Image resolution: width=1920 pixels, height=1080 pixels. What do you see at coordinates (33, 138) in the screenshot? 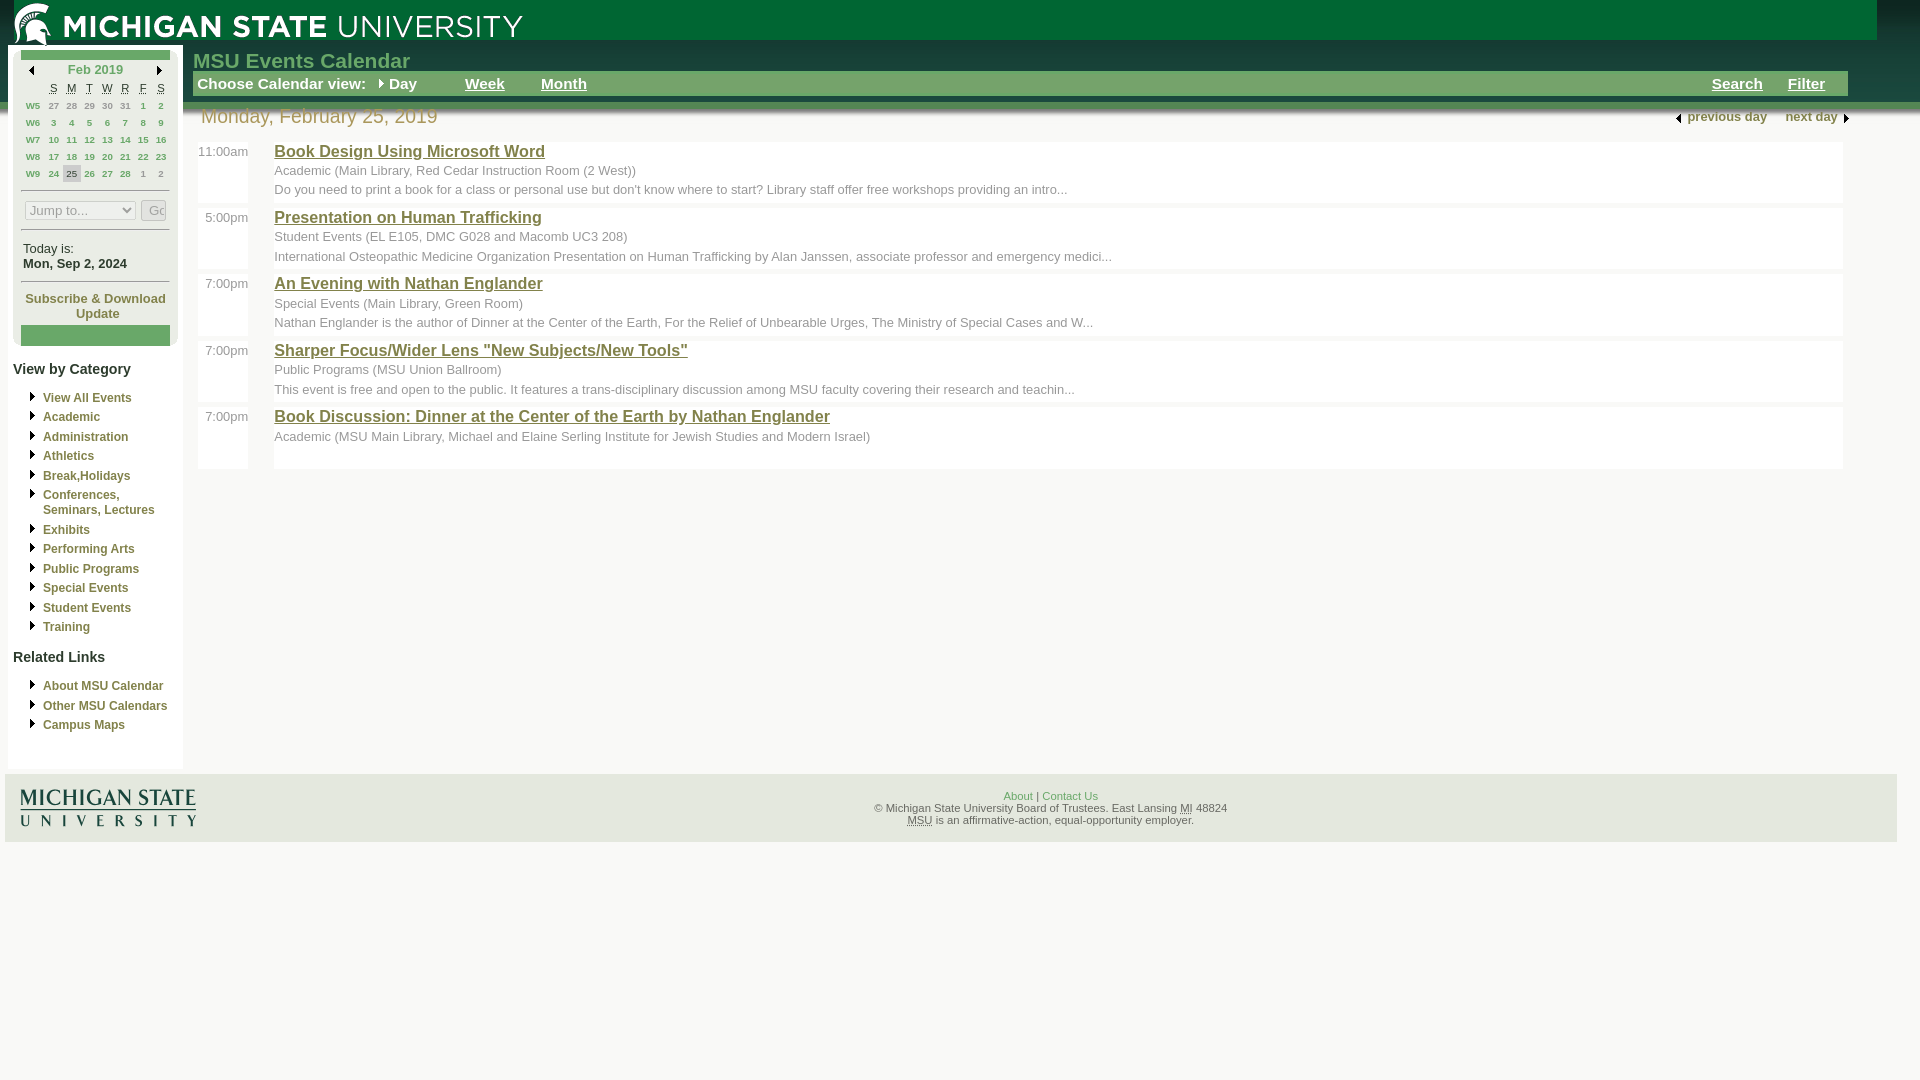
I see `W7` at bounding box center [33, 138].